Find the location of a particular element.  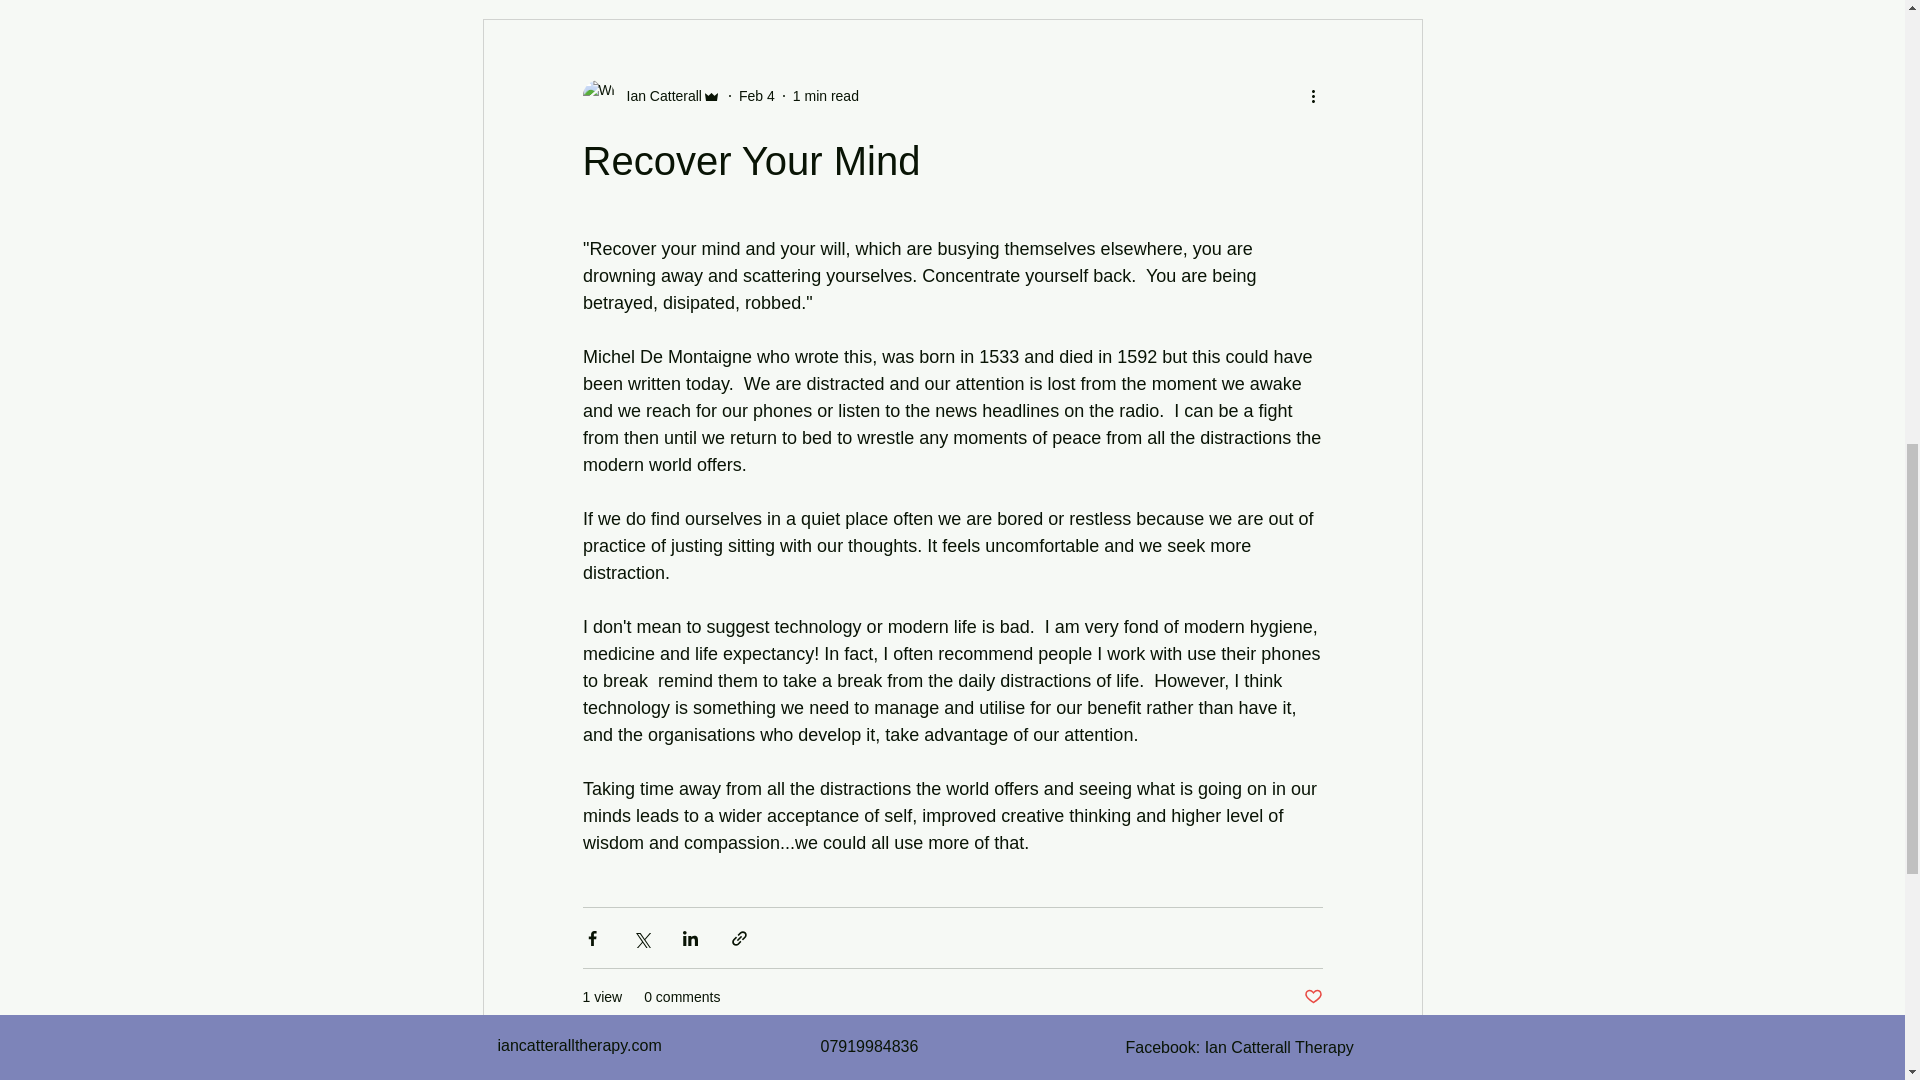

Ian Catterall is located at coordinates (650, 96).